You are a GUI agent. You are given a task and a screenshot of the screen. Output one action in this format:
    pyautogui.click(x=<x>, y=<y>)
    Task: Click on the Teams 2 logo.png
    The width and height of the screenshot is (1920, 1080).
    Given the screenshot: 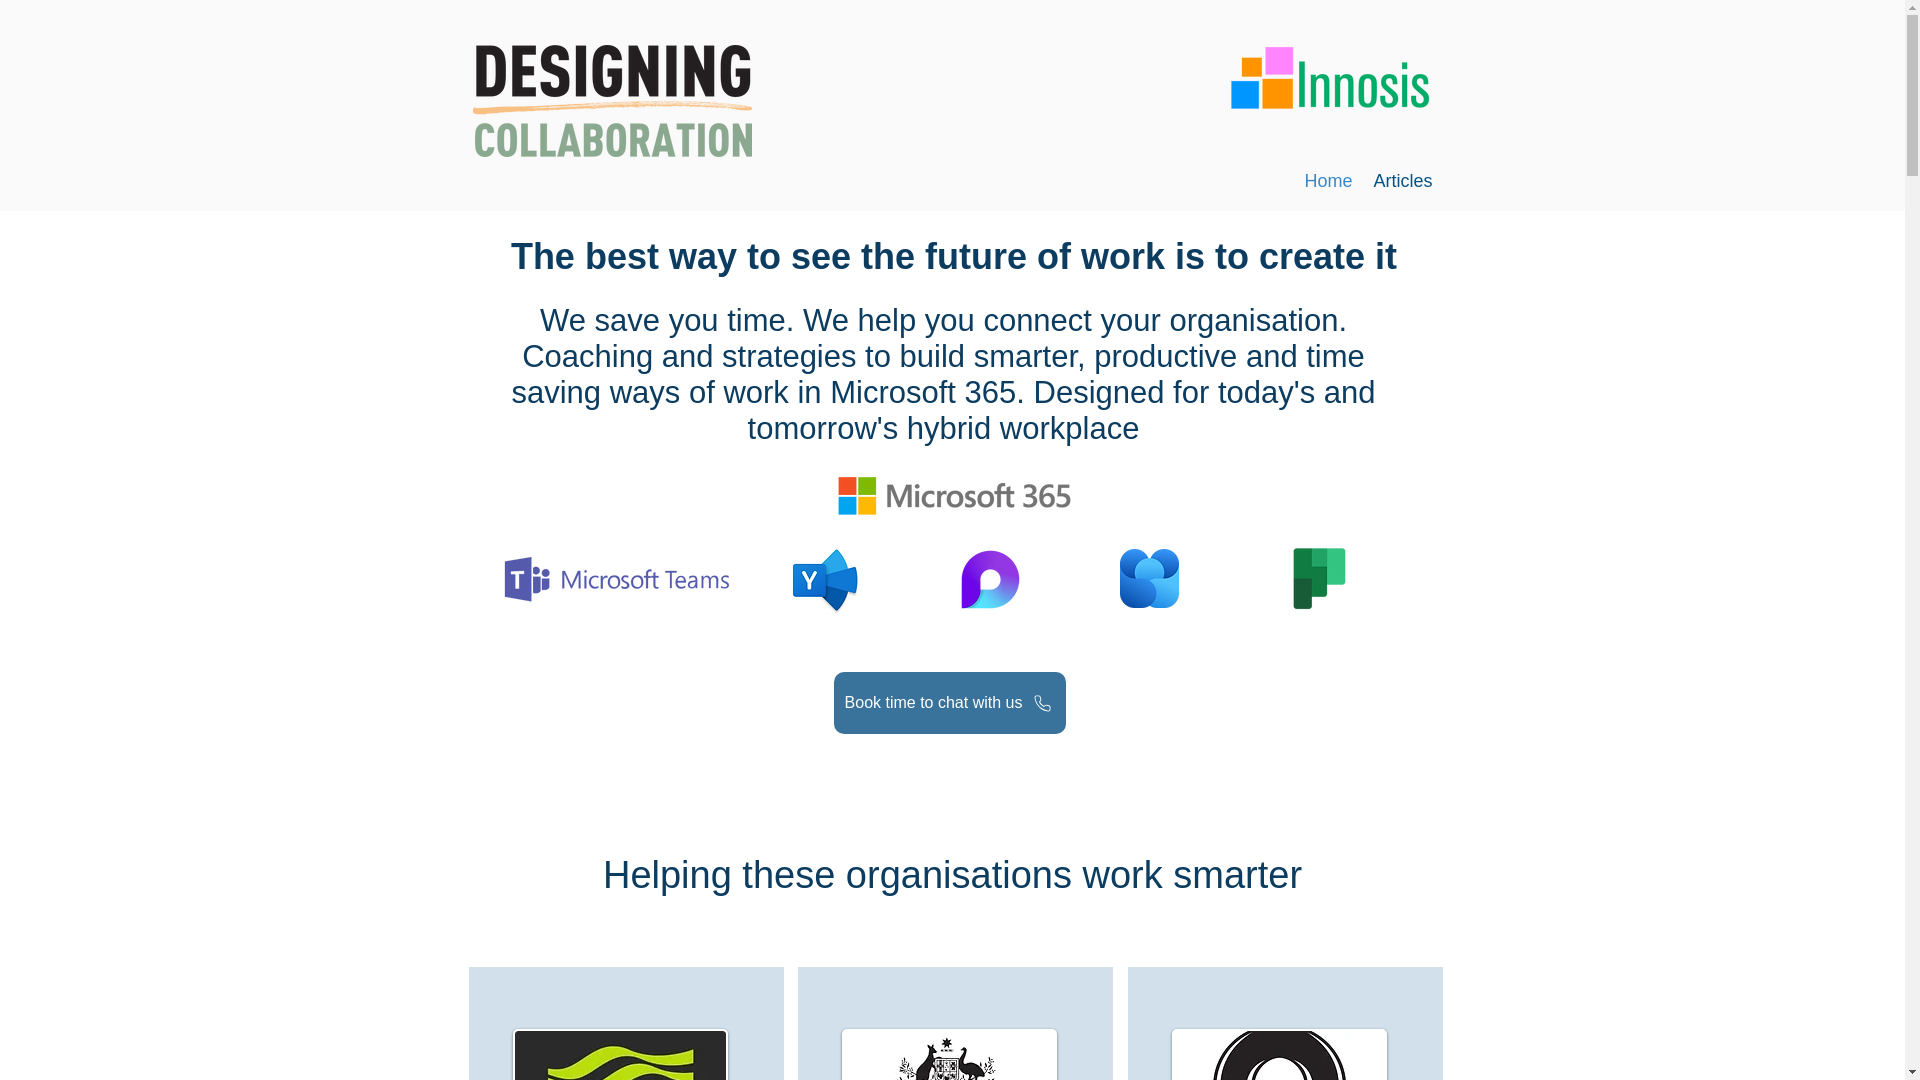 What is the action you would take?
    pyautogui.click(x=616, y=578)
    